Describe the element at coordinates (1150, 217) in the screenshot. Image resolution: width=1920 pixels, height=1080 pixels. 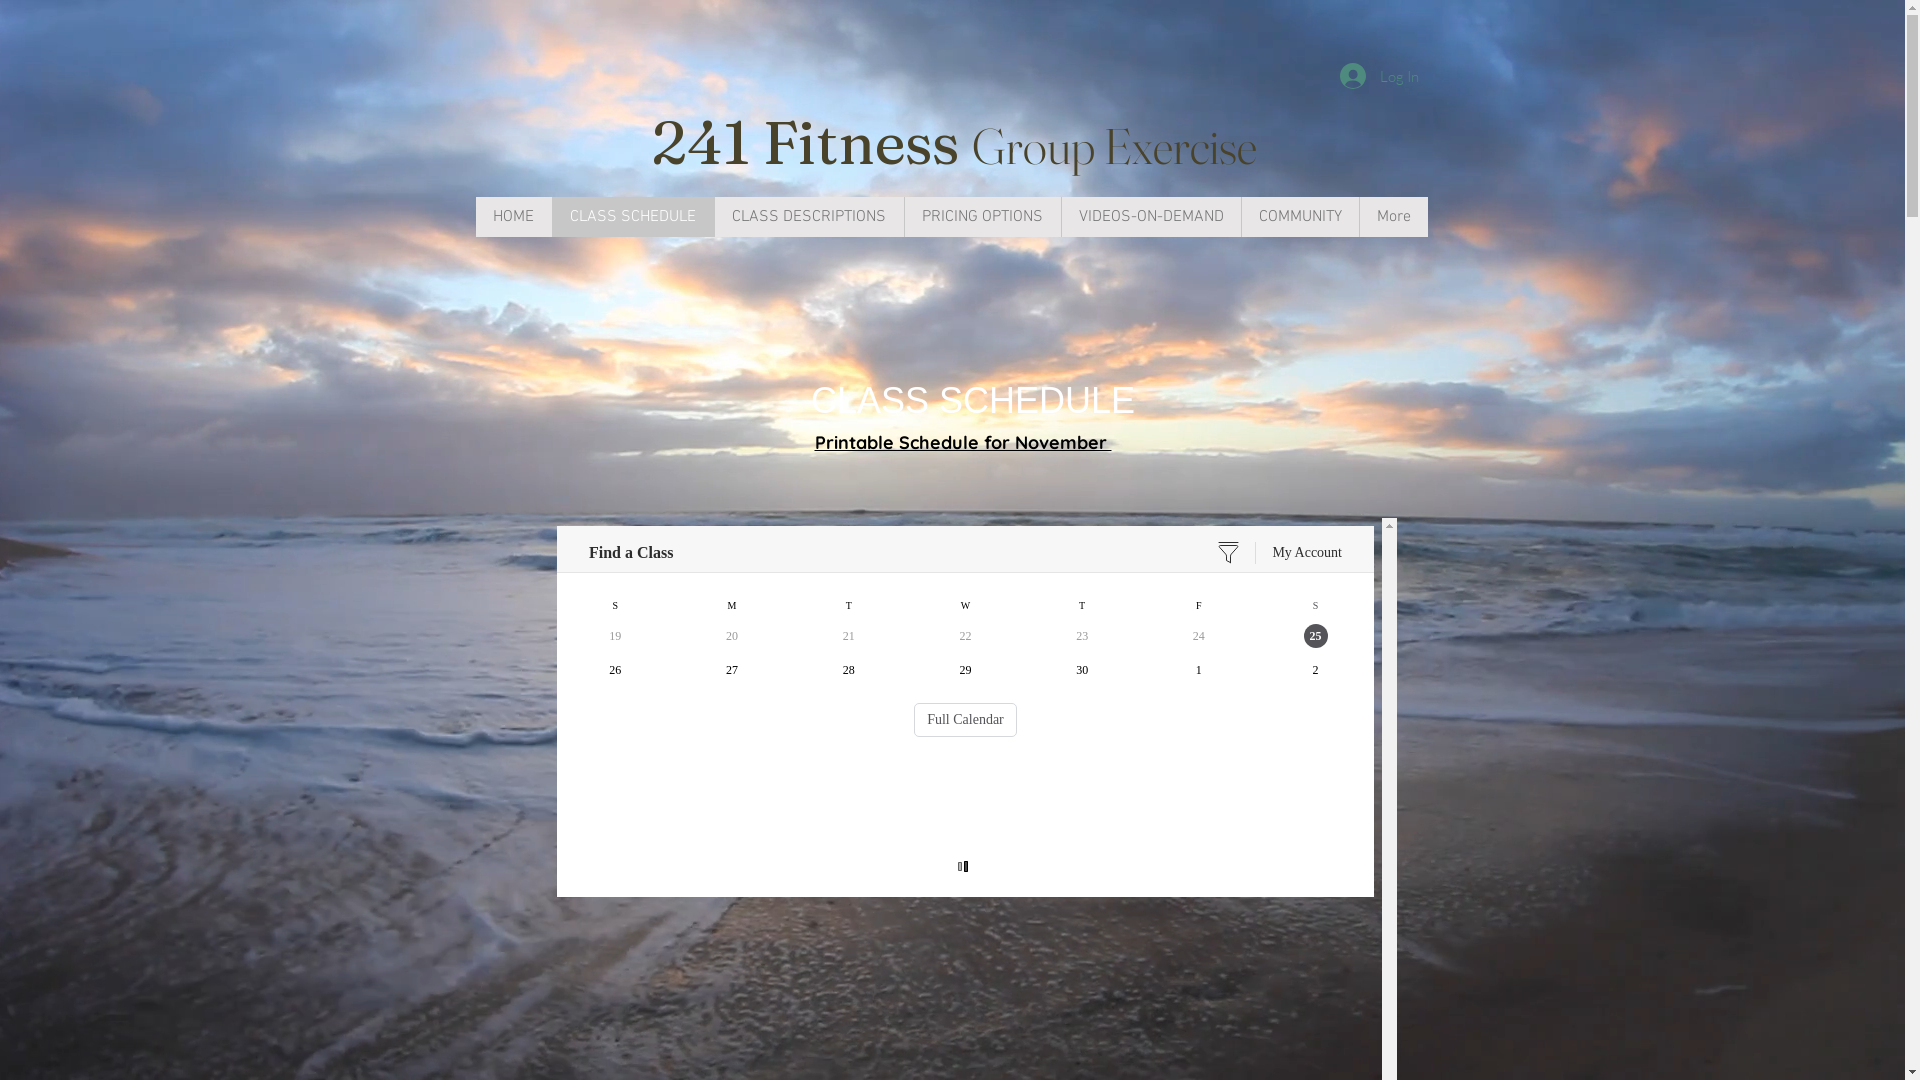
I see `VIDEOS-ON-DEMAND` at that location.